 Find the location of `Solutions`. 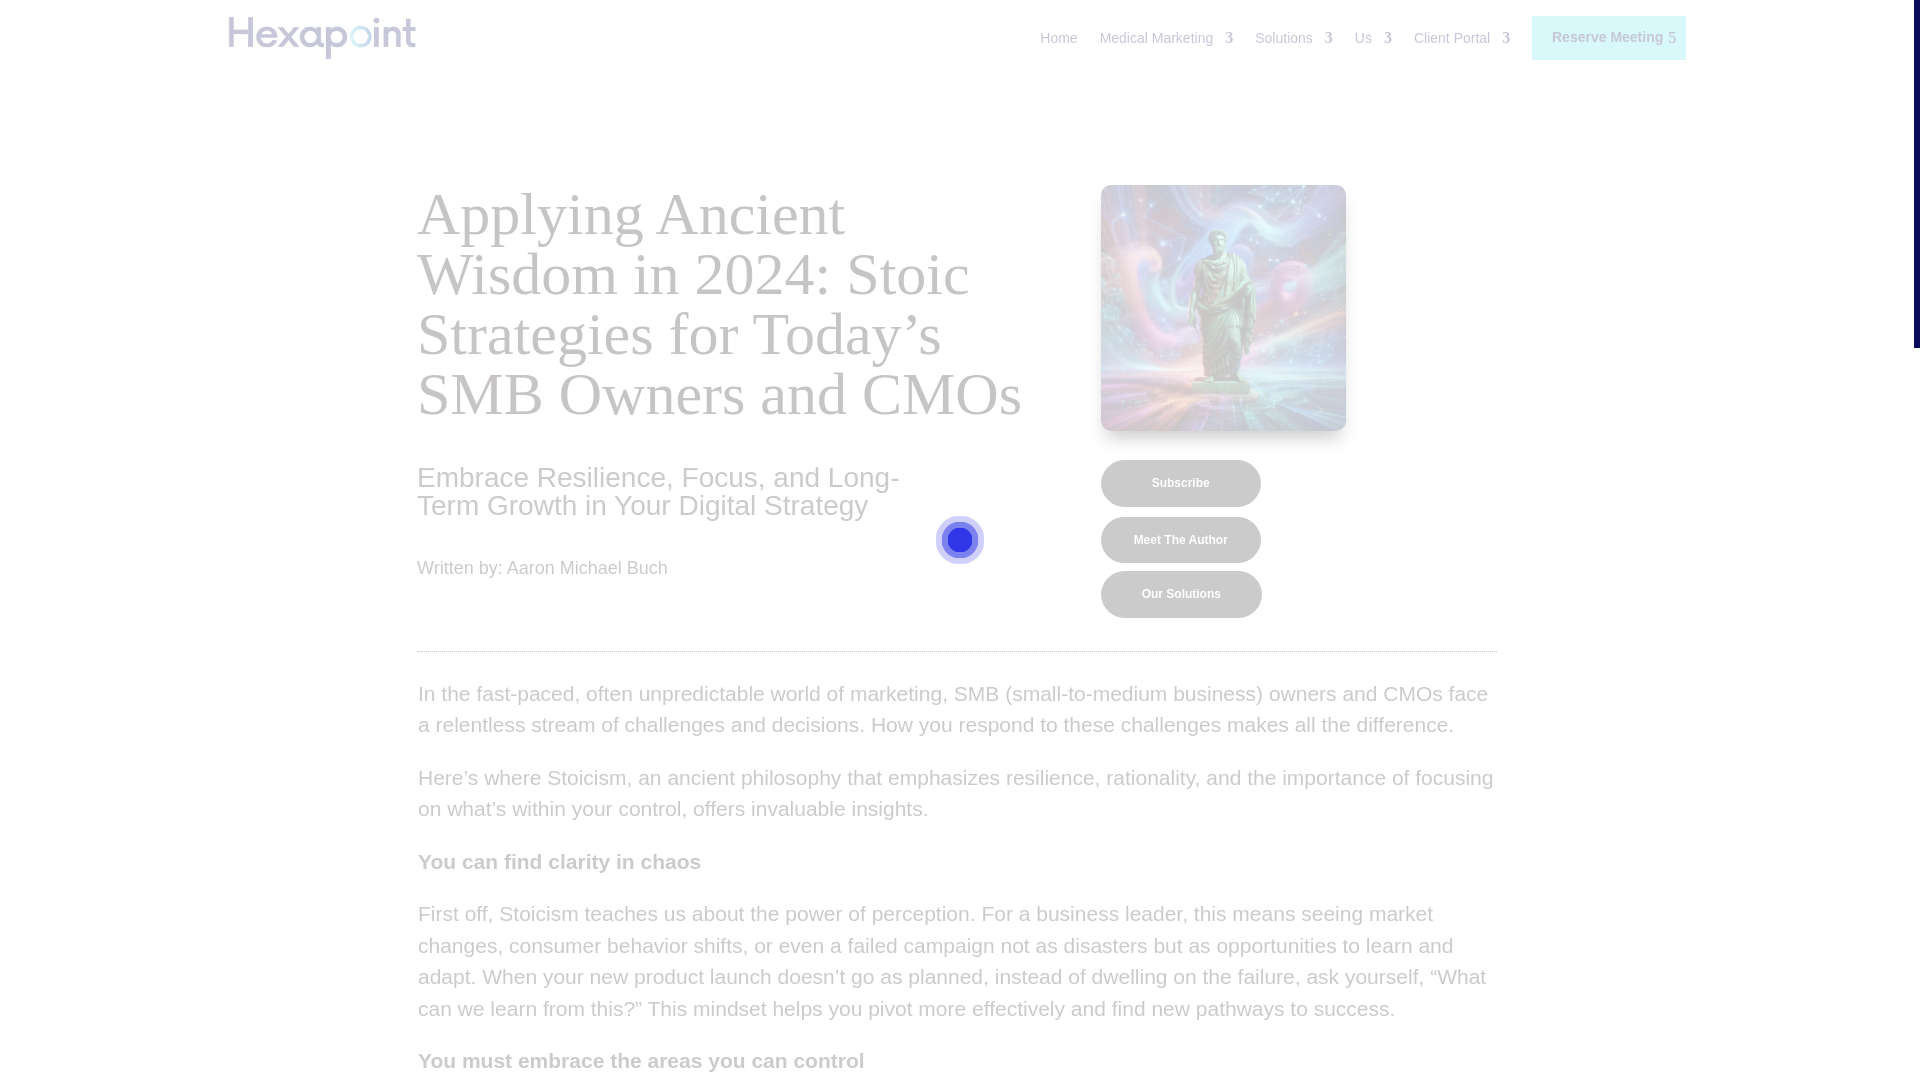

Solutions is located at coordinates (1294, 38).